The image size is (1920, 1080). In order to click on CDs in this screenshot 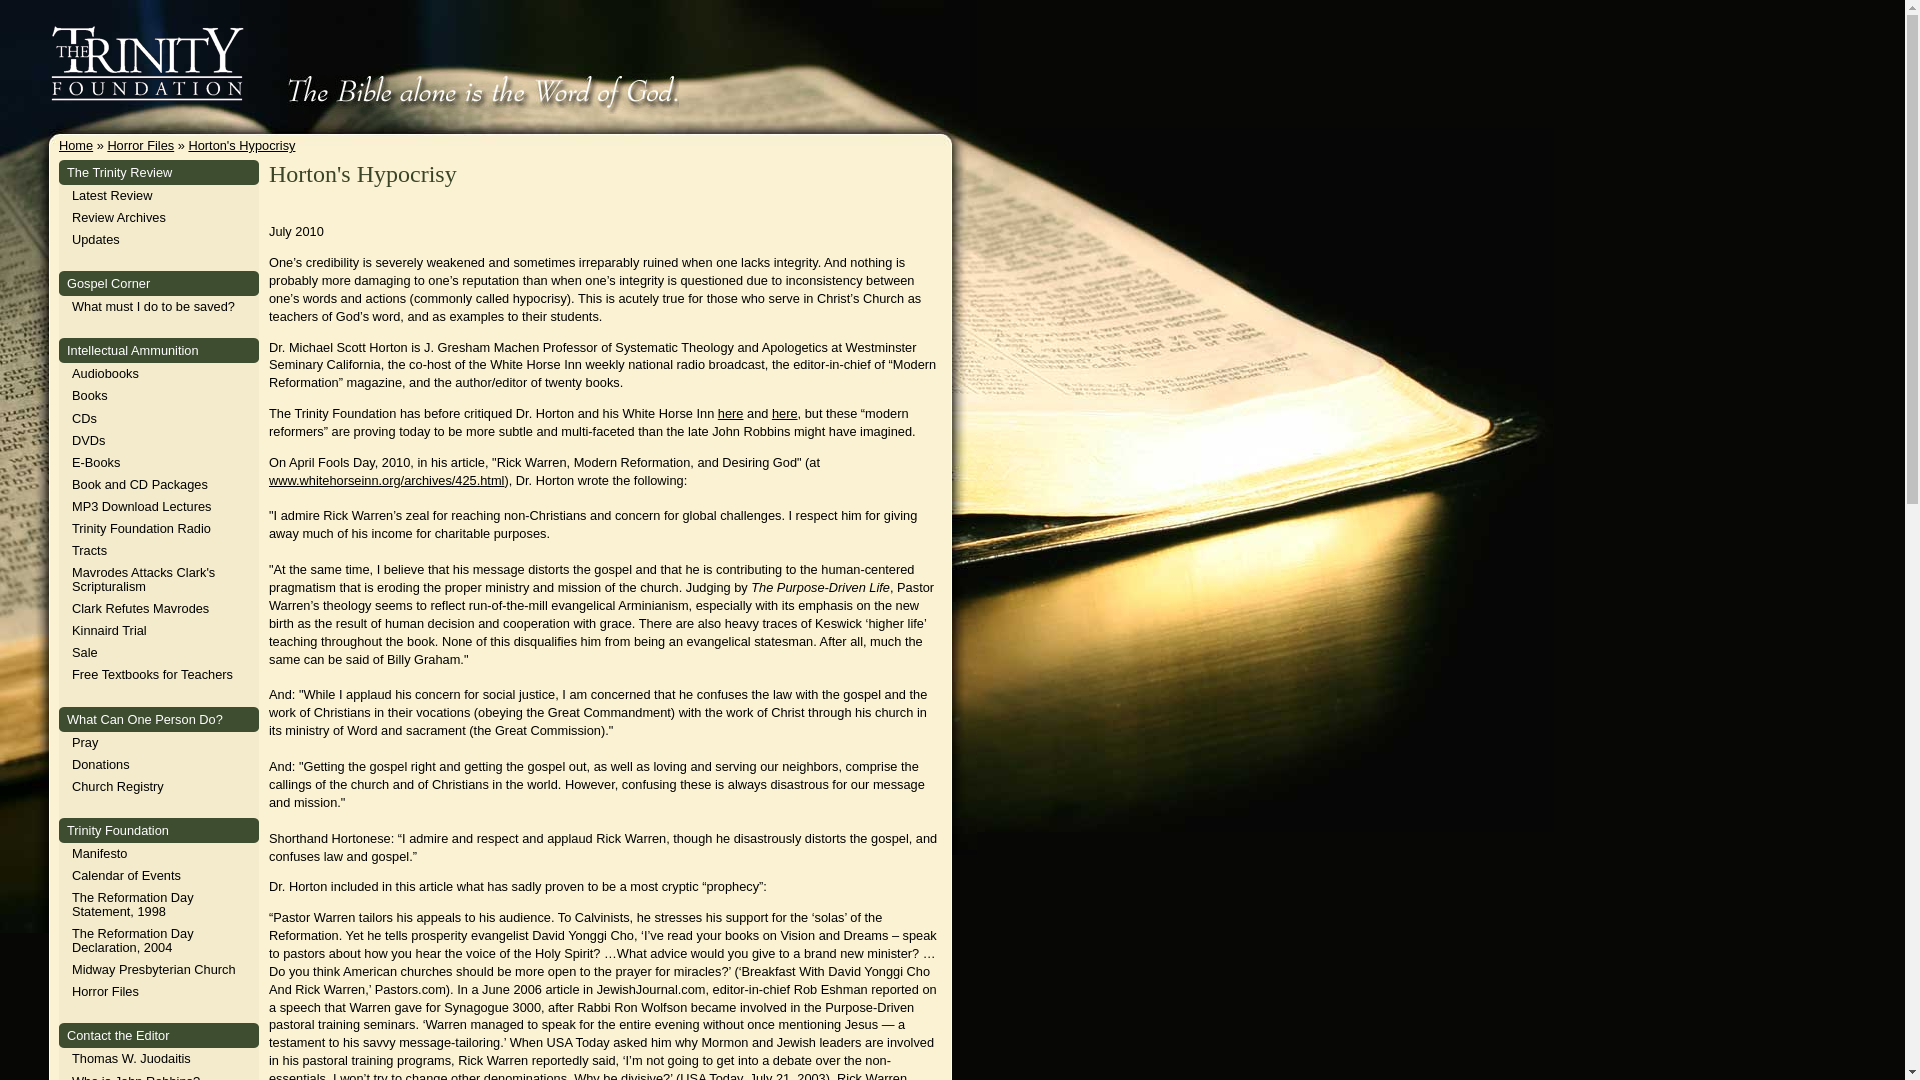, I will do `click(84, 418)`.